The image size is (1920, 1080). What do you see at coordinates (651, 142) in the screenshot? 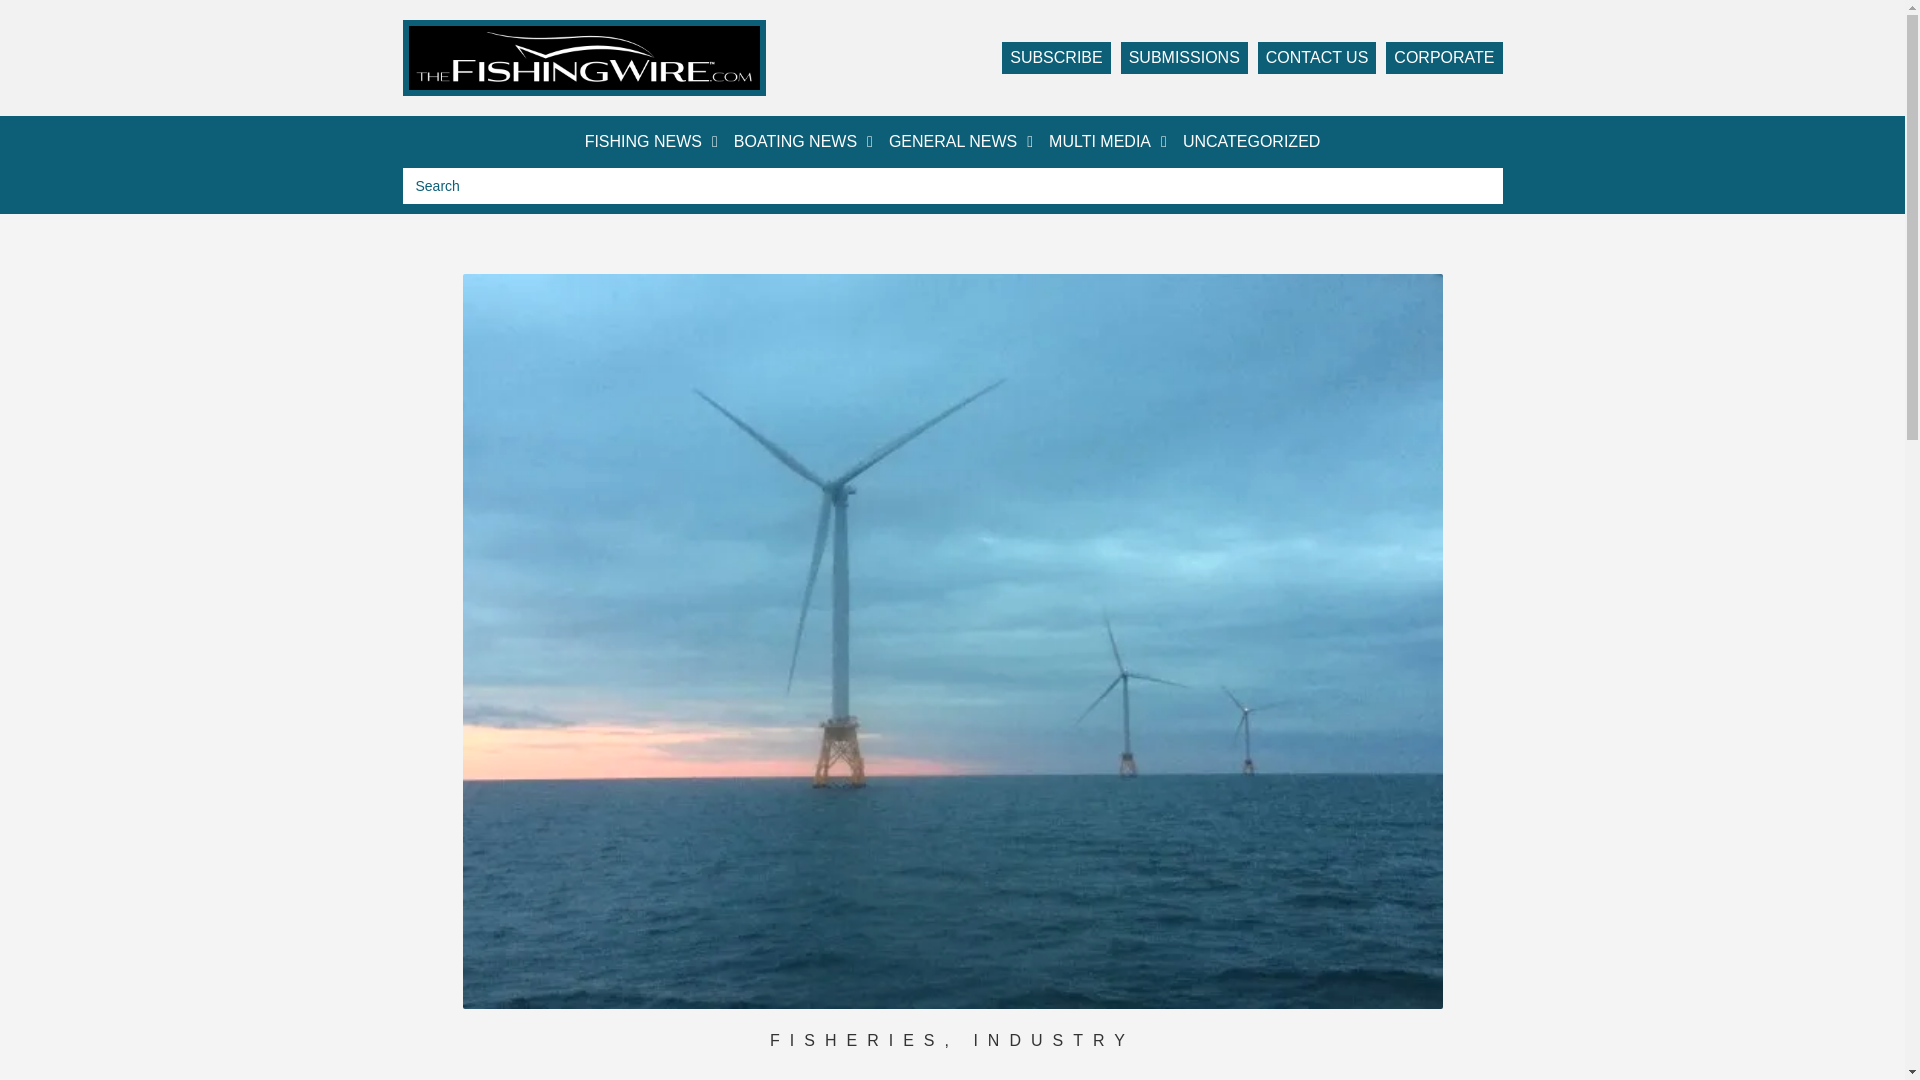
I see `FISHING NEWS` at bounding box center [651, 142].